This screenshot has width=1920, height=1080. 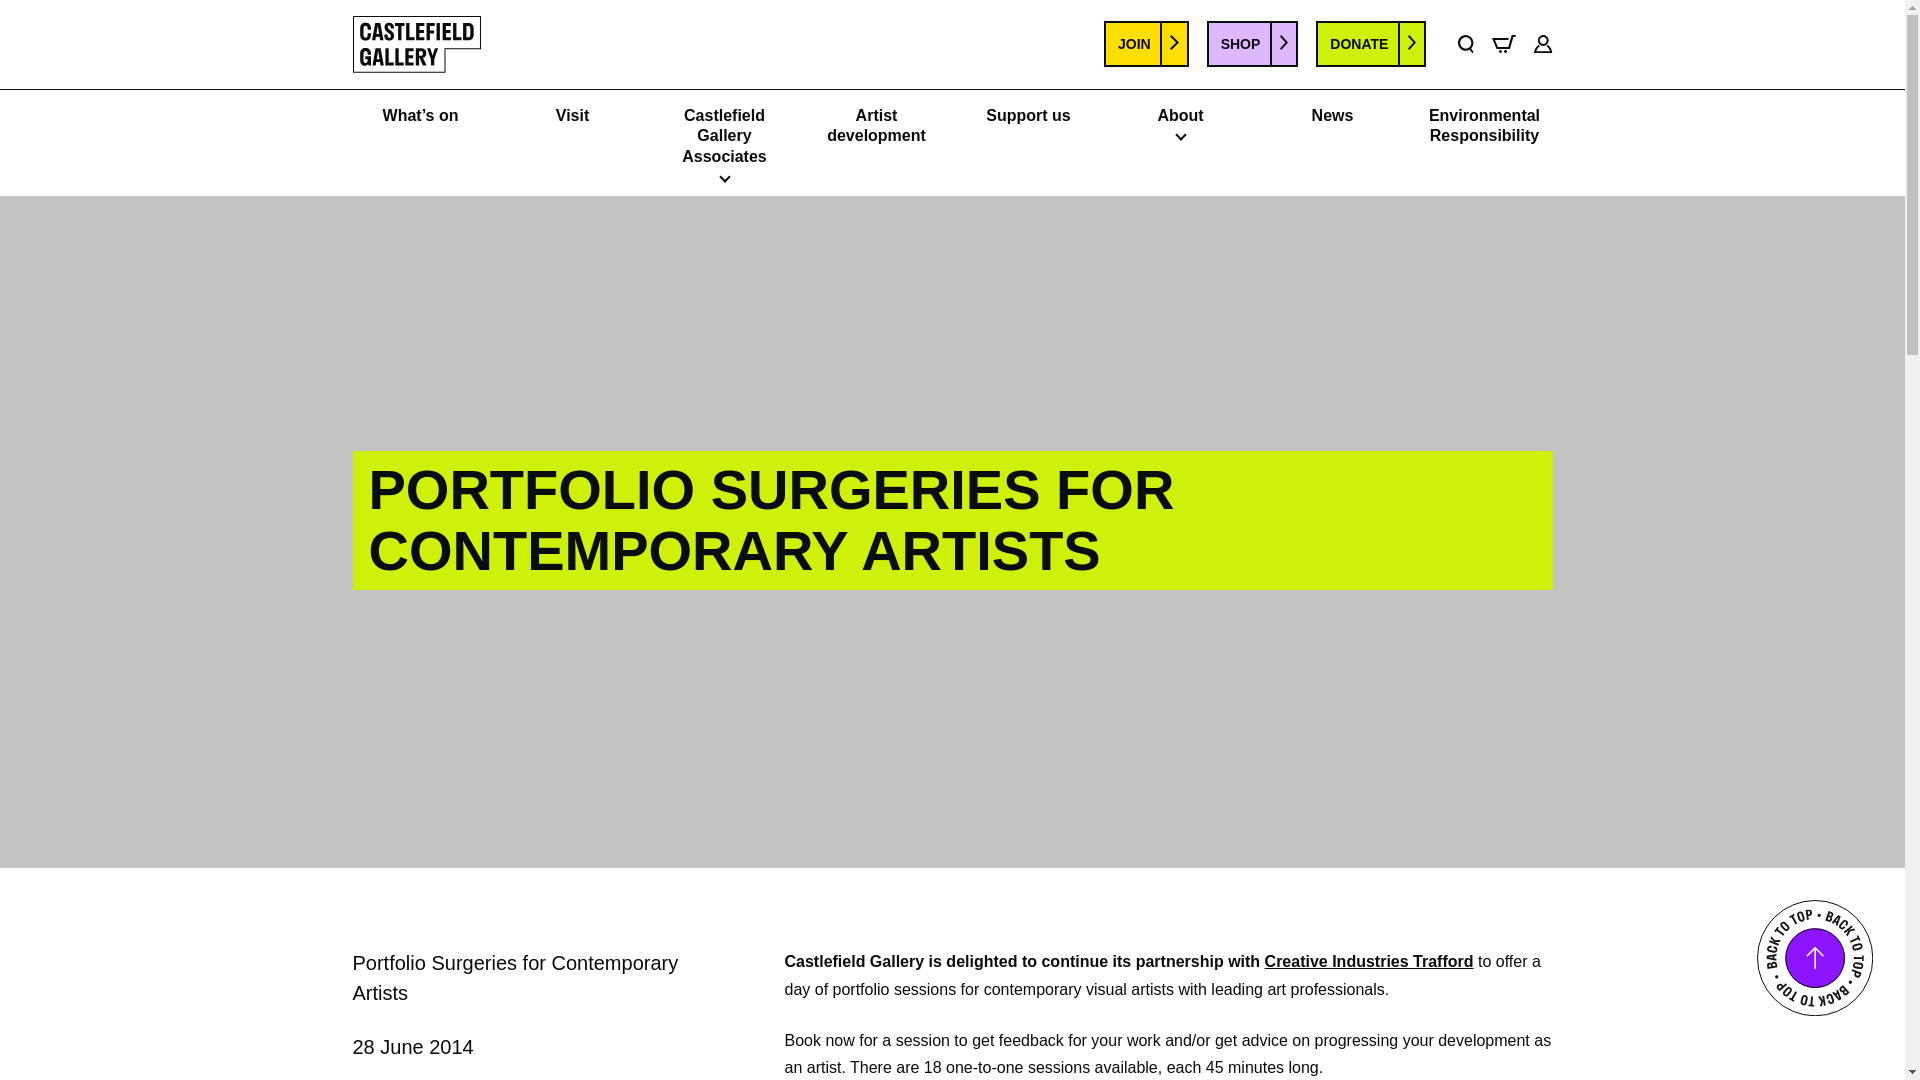 What do you see at coordinates (1180, 142) in the screenshot?
I see `Open` at bounding box center [1180, 142].